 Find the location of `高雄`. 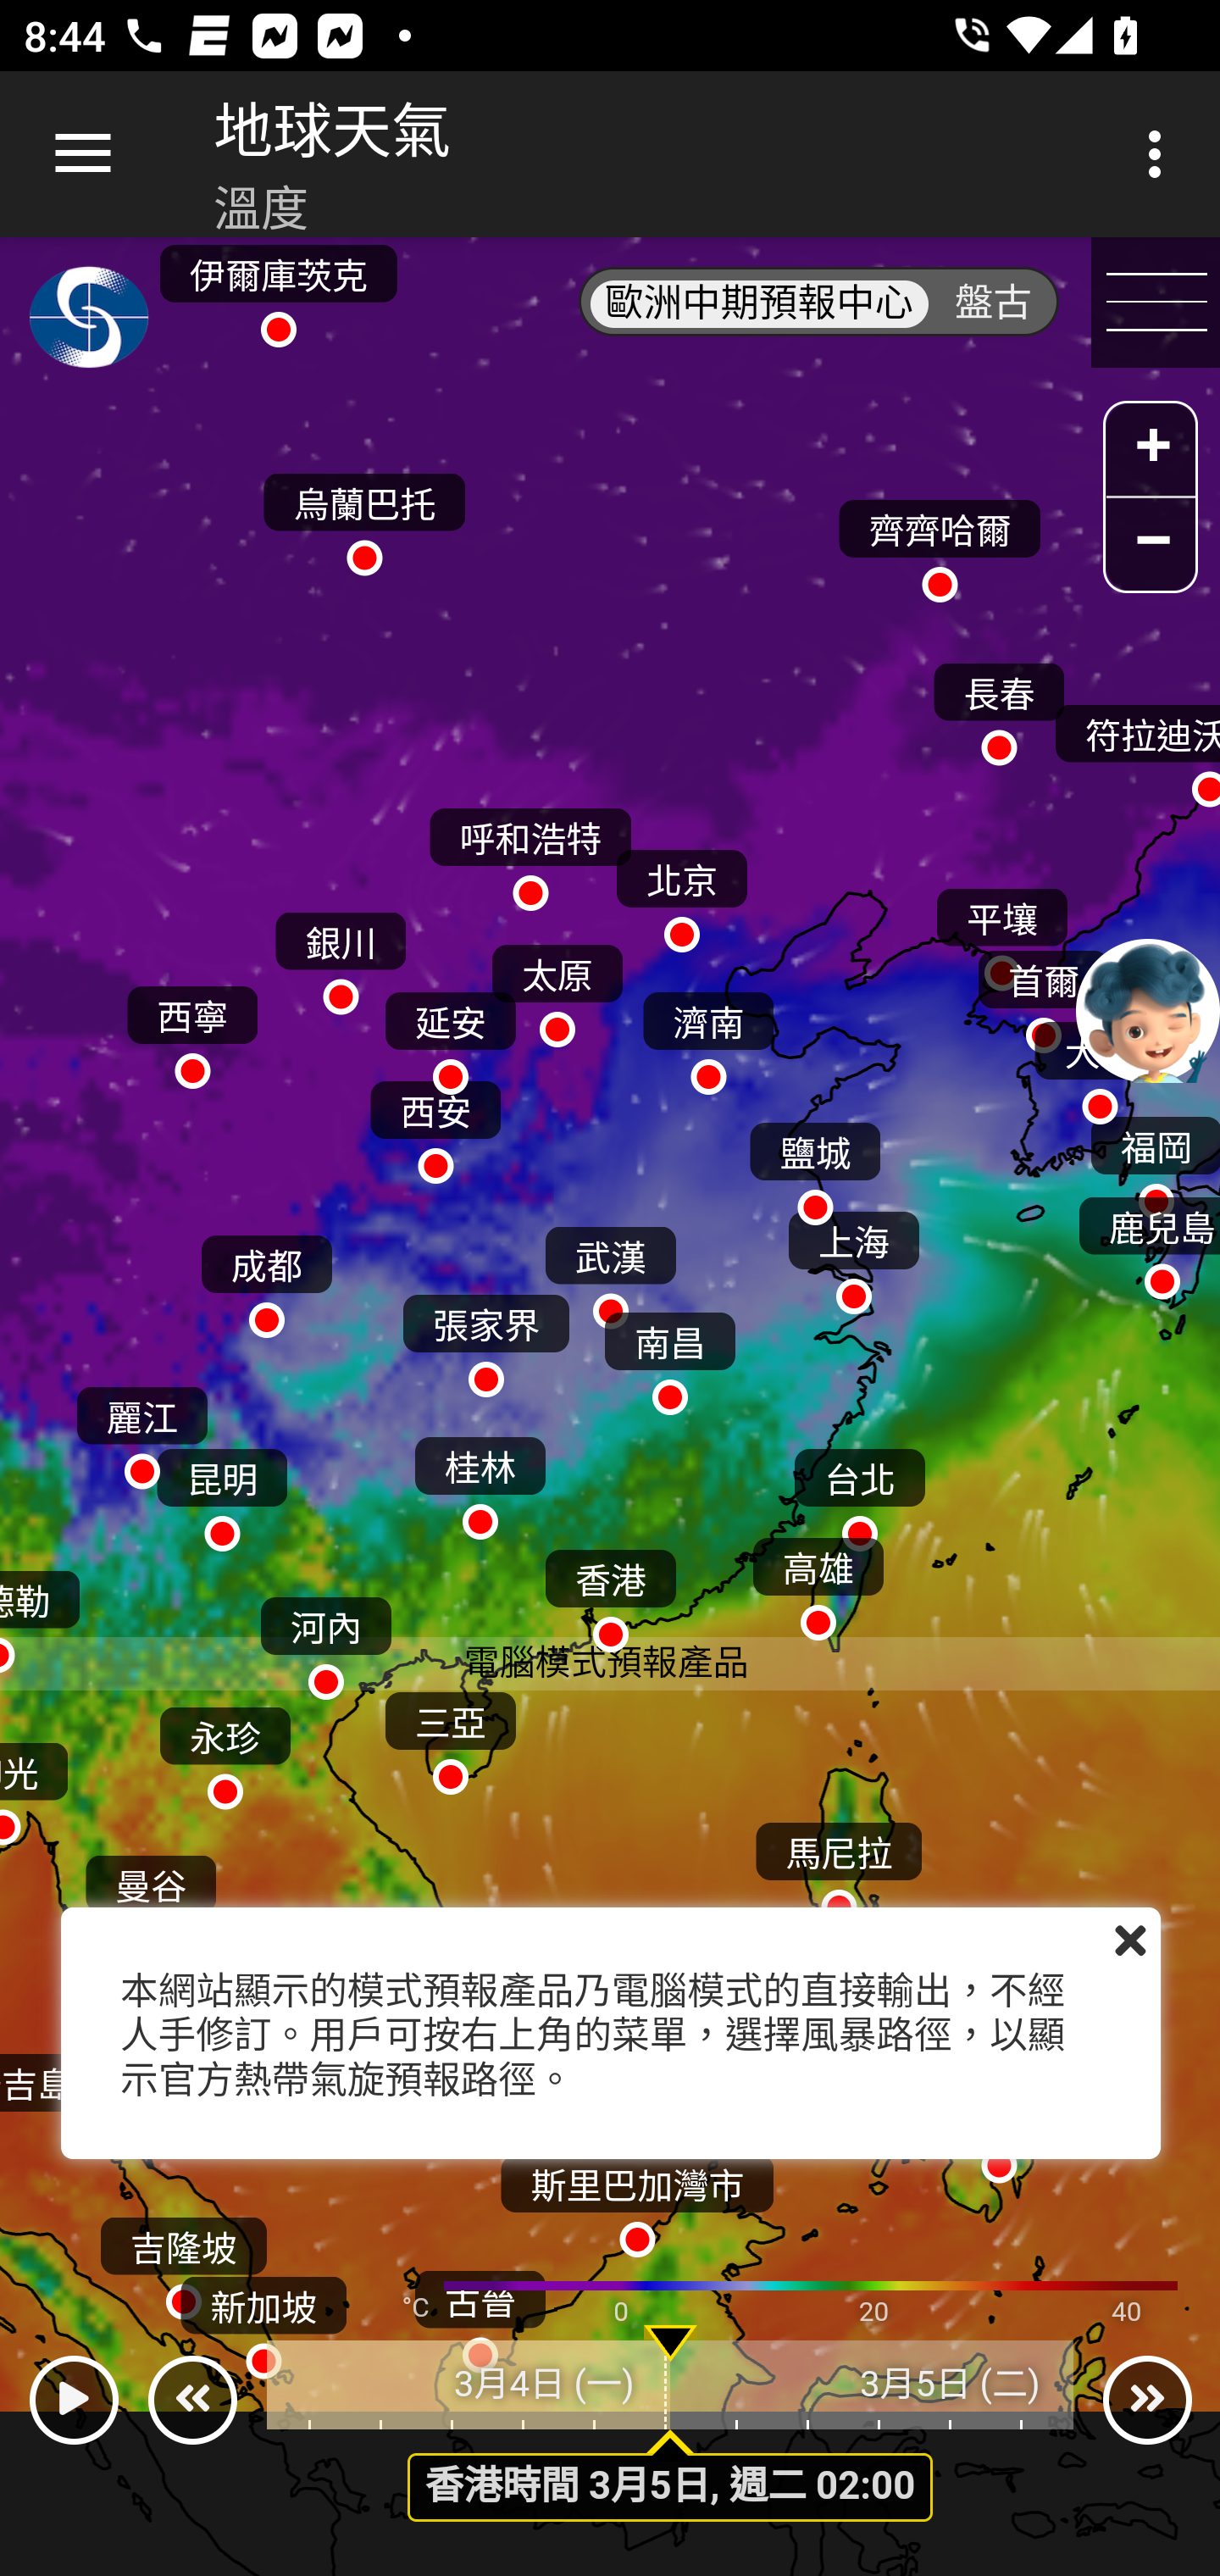

高雄 is located at coordinates (818, 1581).